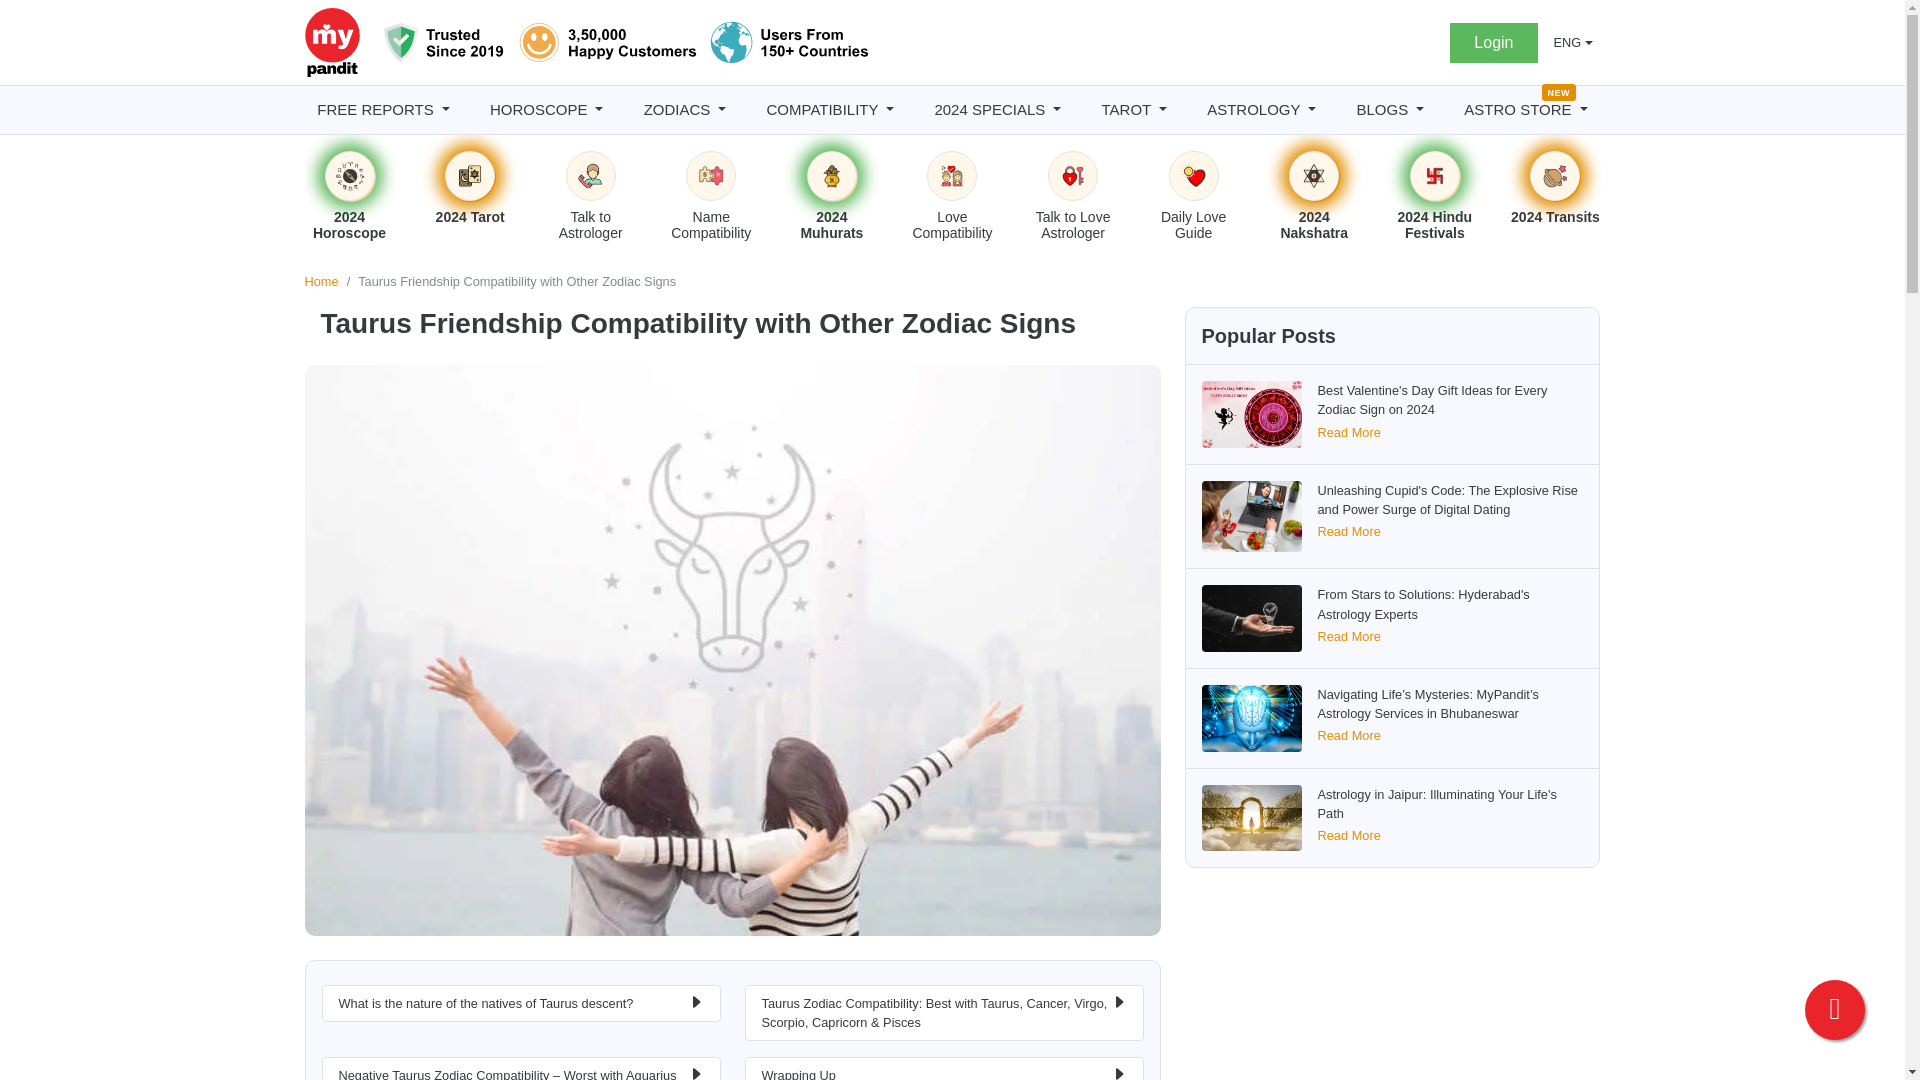  I want to click on Love Compatibility, so click(952, 176).